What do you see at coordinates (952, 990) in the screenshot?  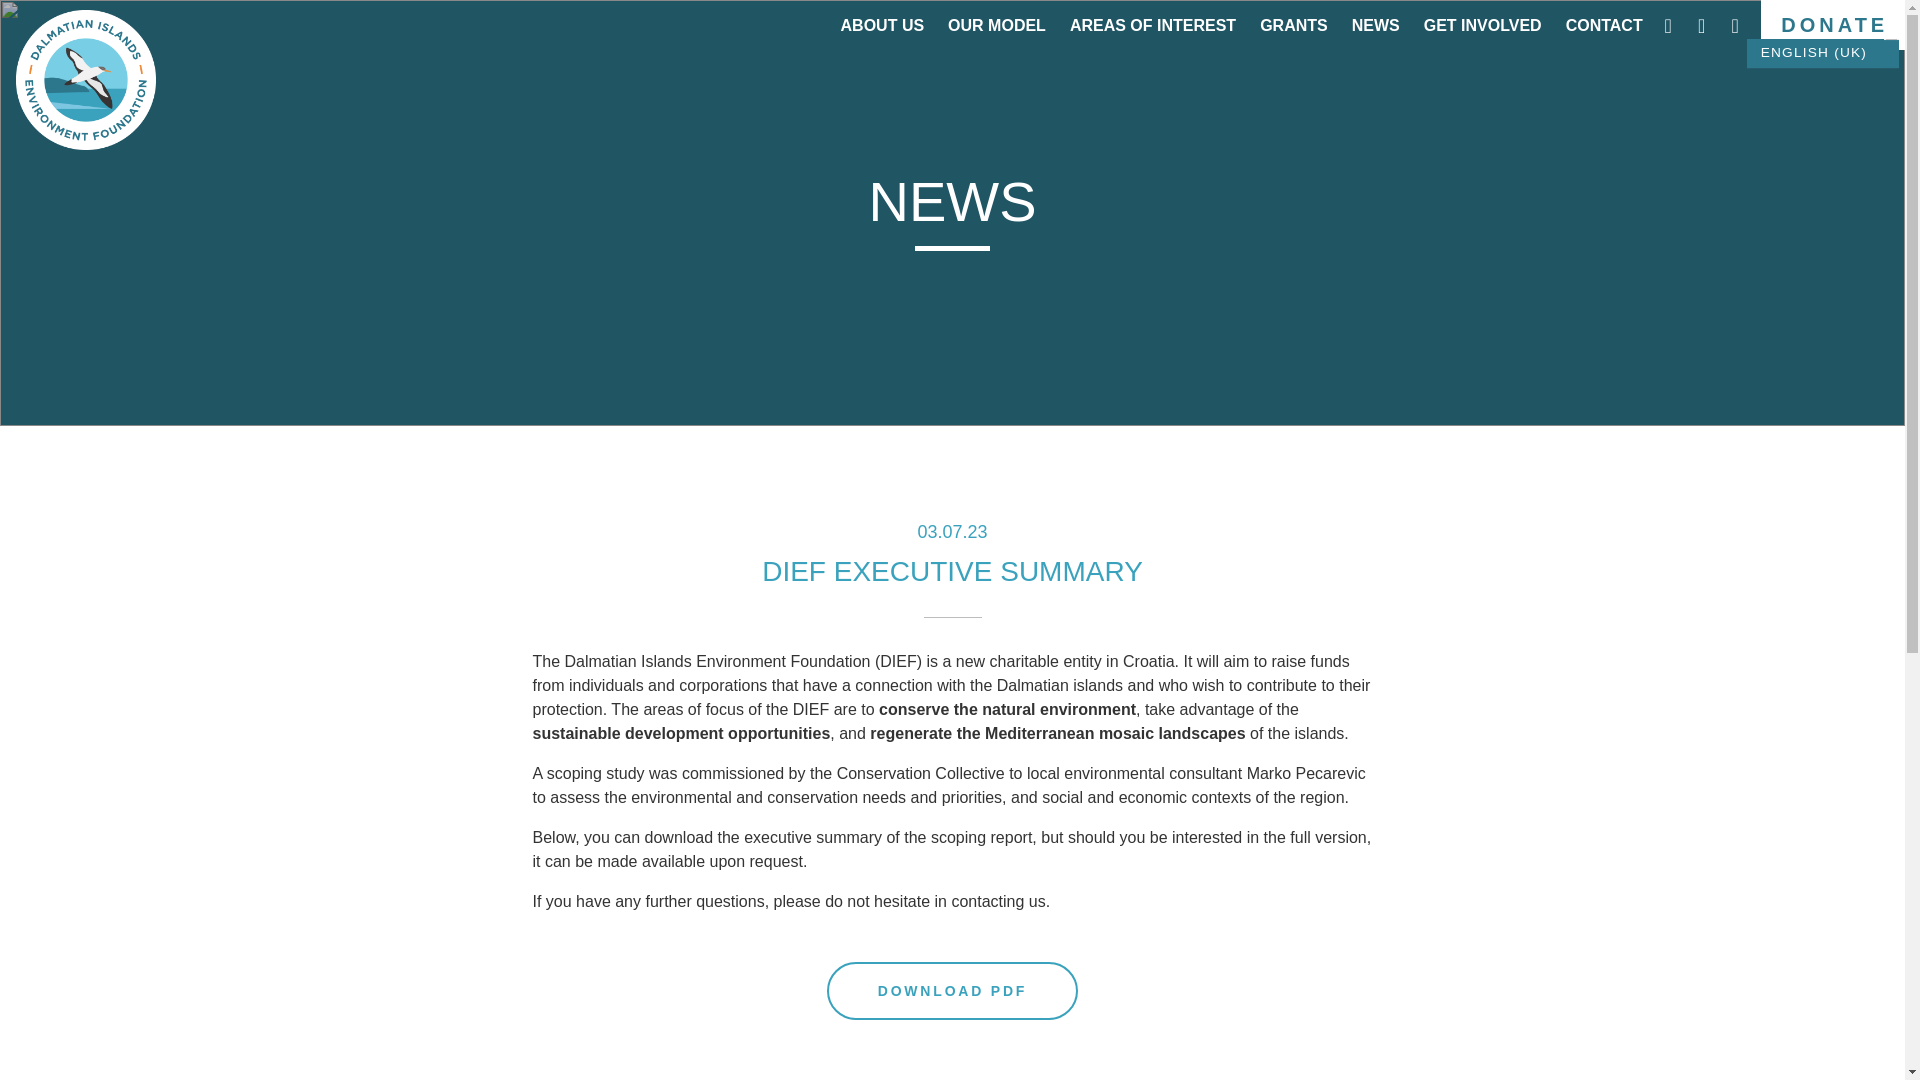 I see `DOWNLOAD PDF` at bounding box center [952, 990].